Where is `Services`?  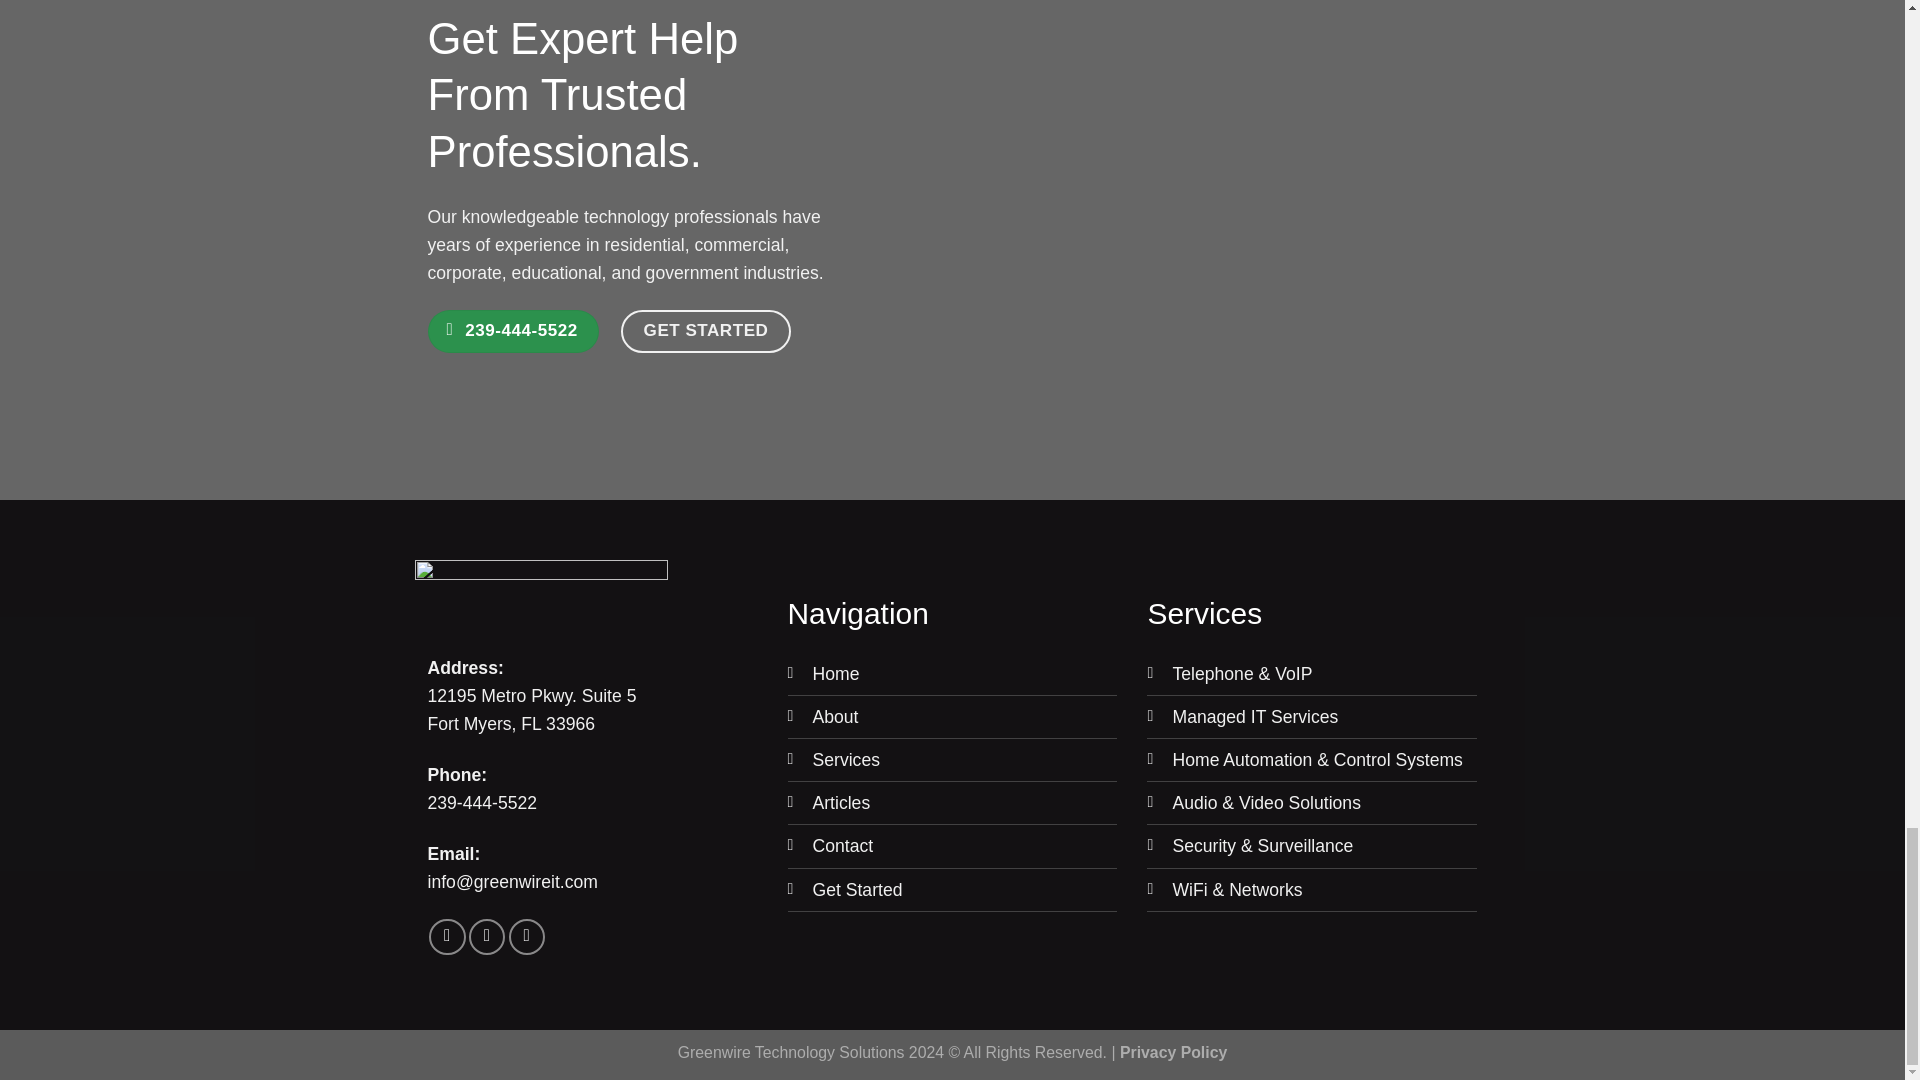
Services is located at coordinates (846, 760).